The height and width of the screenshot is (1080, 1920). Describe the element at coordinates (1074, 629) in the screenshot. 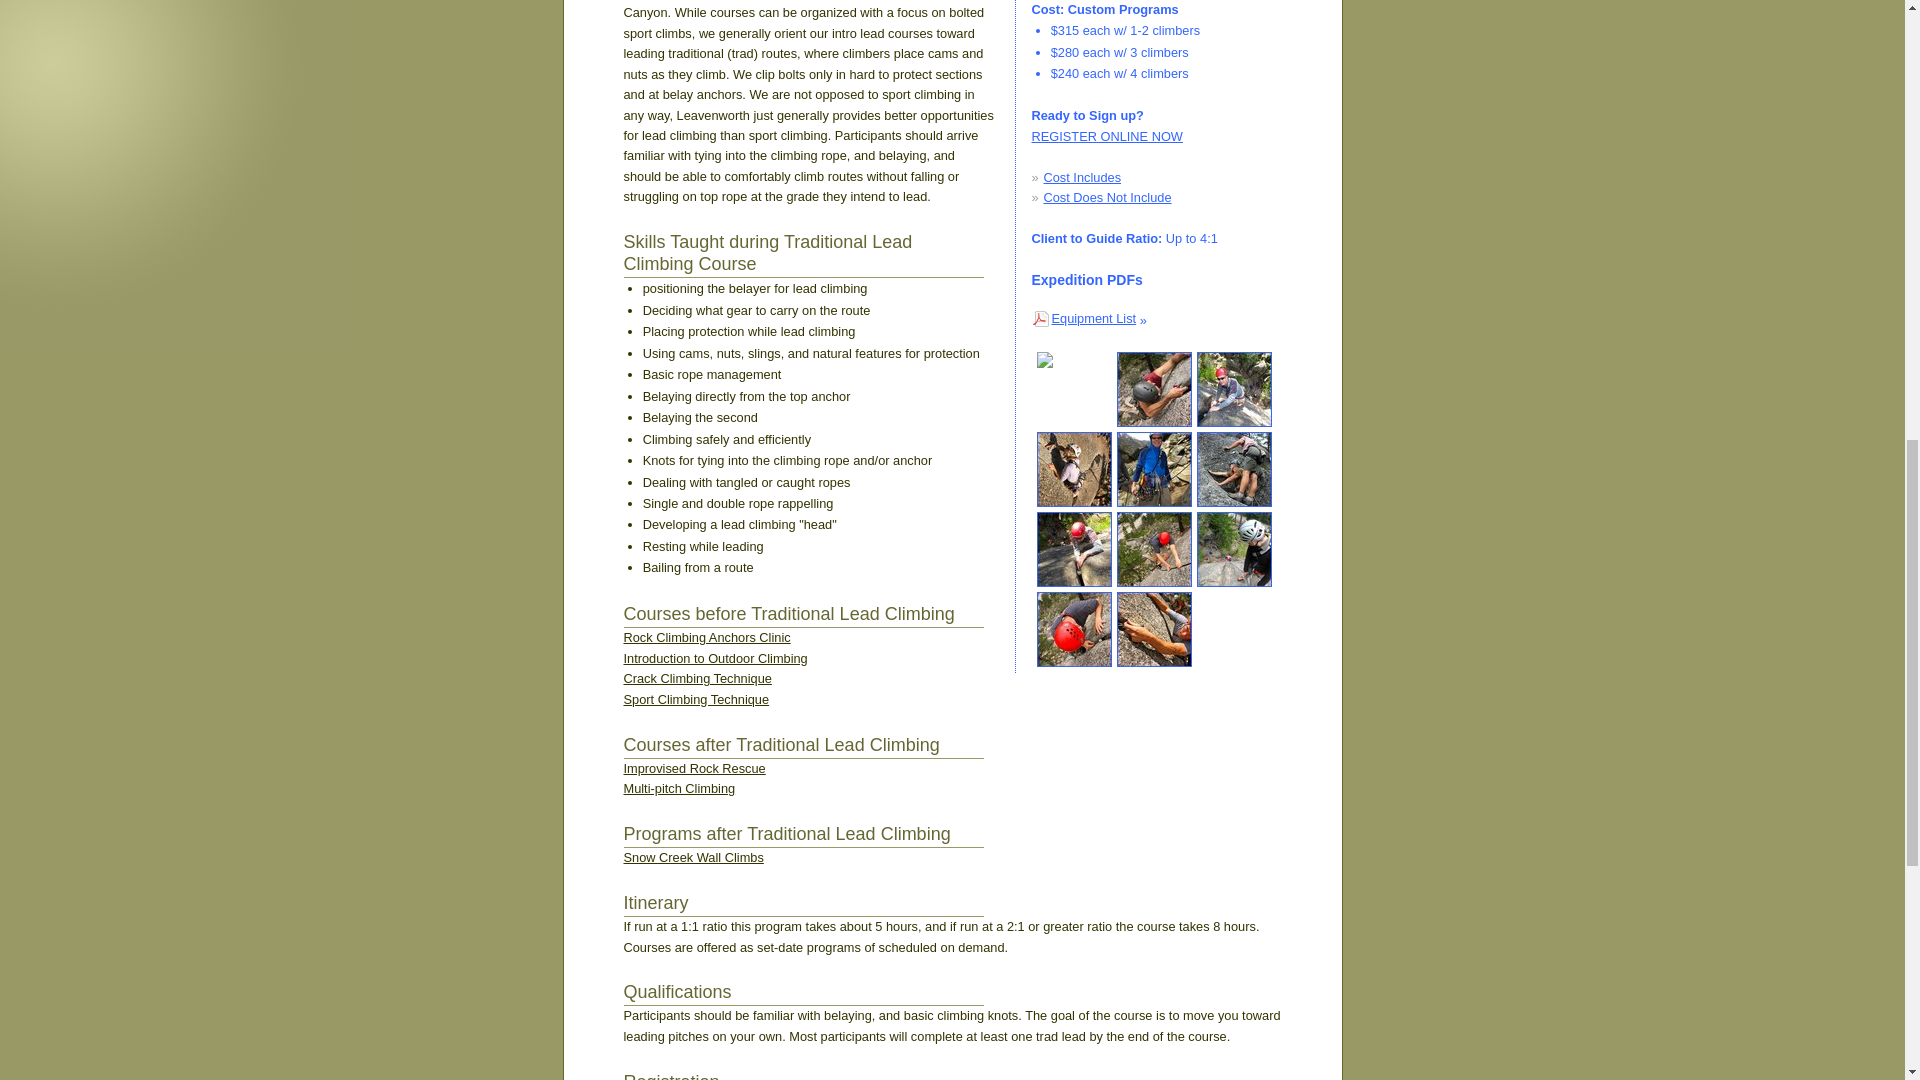

I see `Lead Climbing Course 6` at that location.